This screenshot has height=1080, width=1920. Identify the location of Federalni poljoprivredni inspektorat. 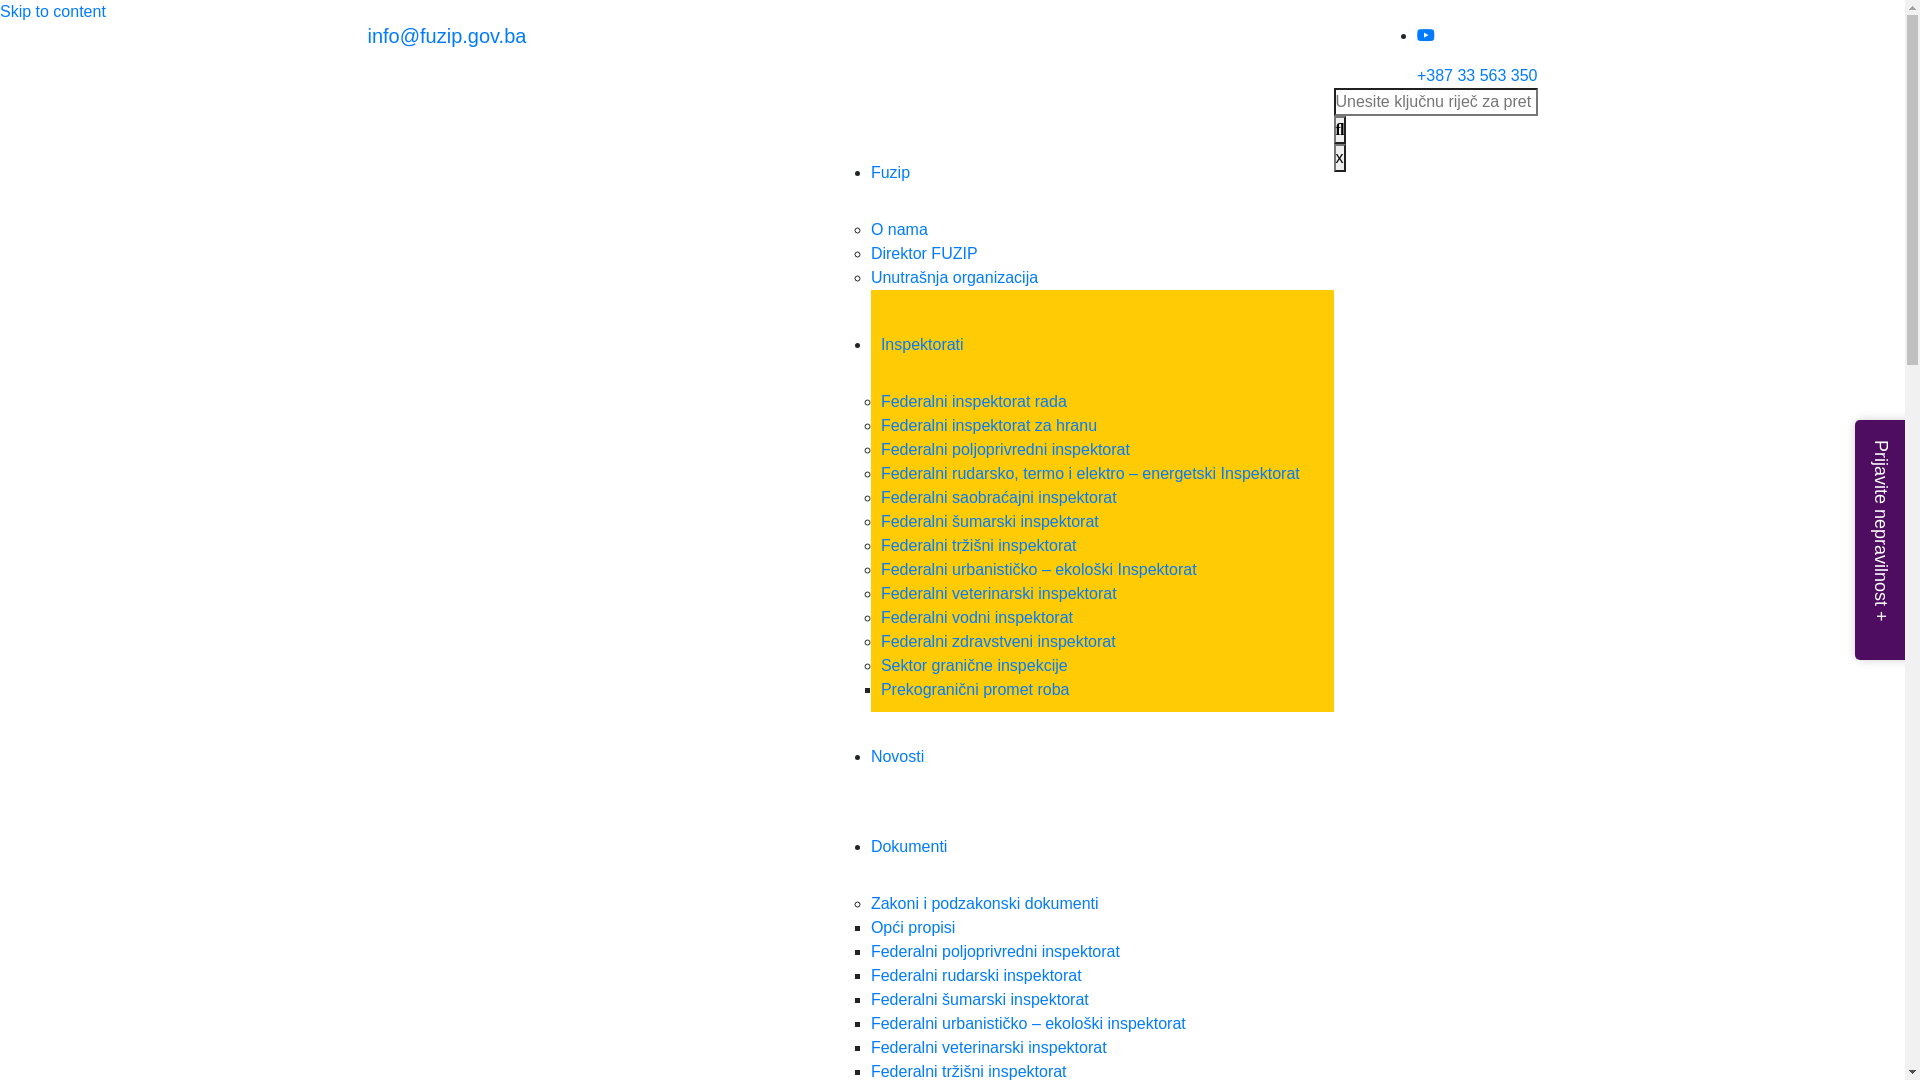
(996, 952).